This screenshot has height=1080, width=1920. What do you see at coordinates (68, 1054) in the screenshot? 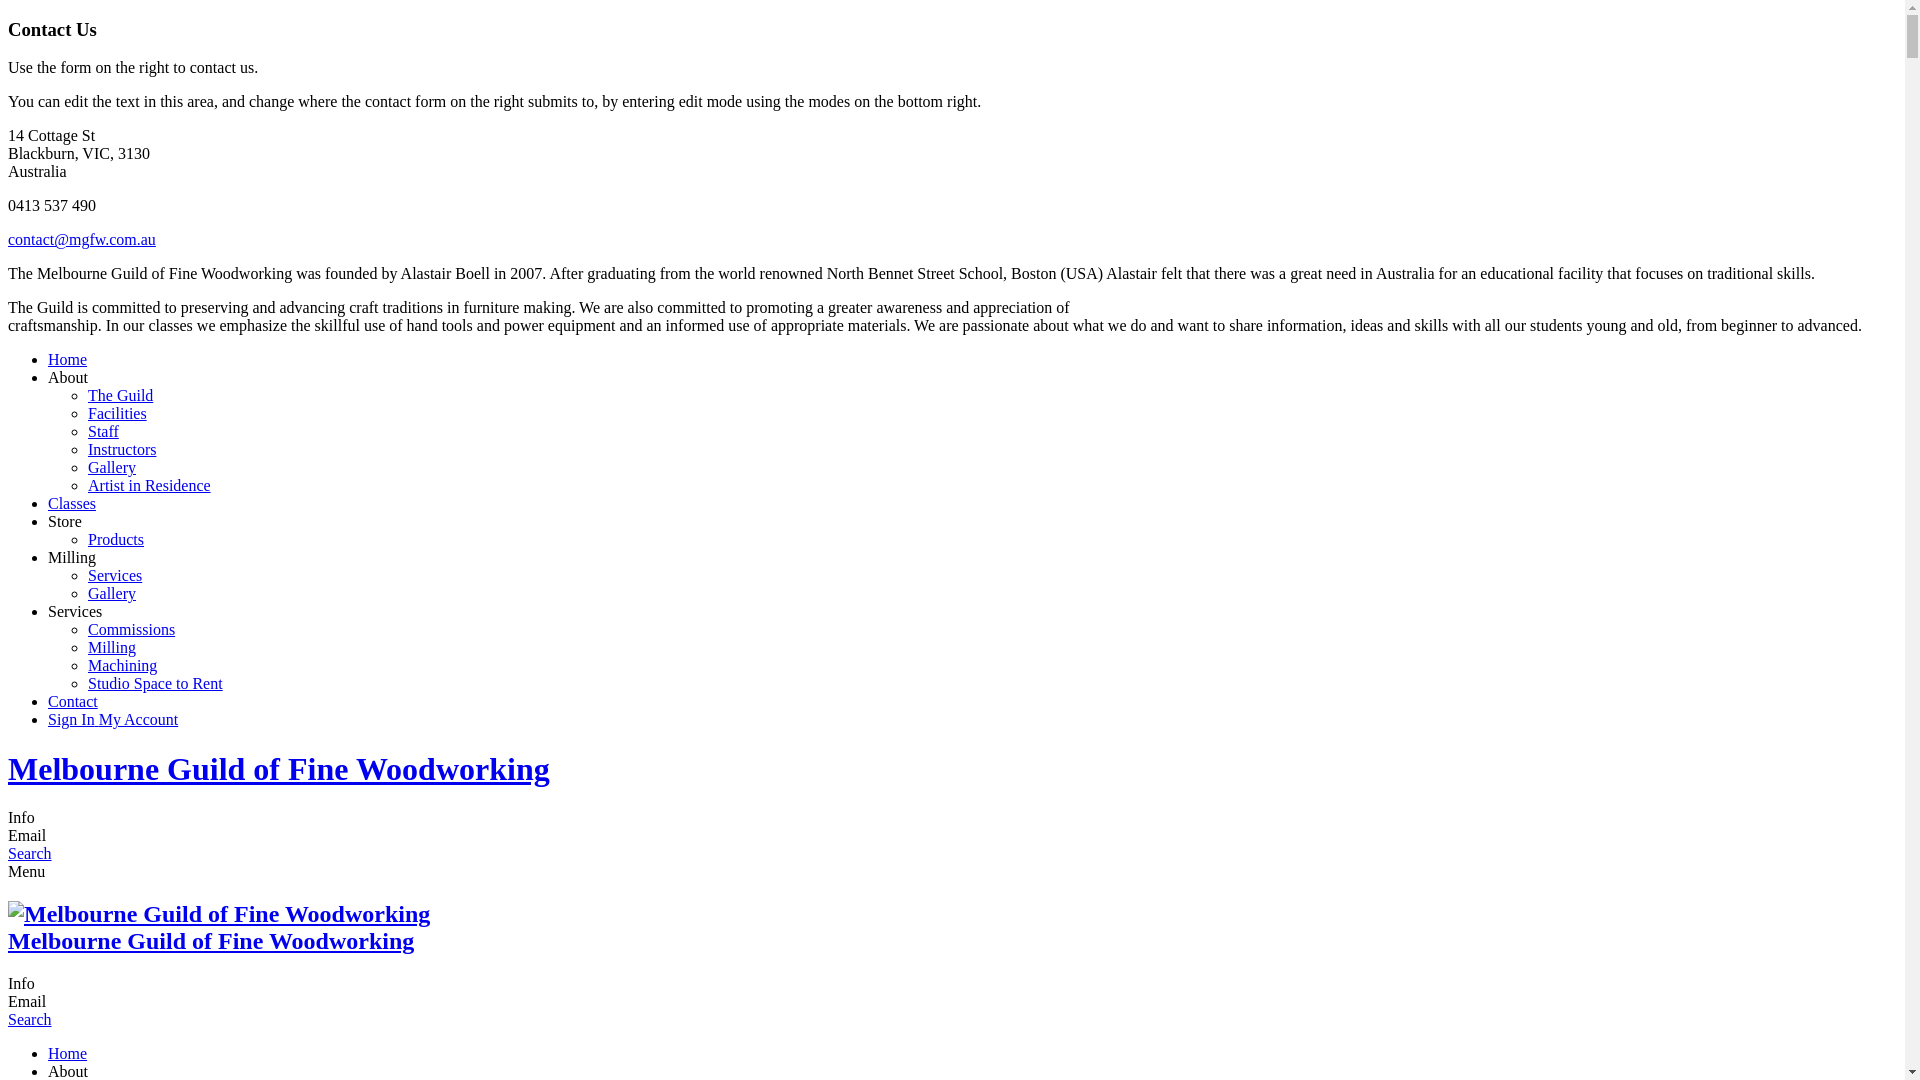
I see `Home` at bounding box center [68, 1054].